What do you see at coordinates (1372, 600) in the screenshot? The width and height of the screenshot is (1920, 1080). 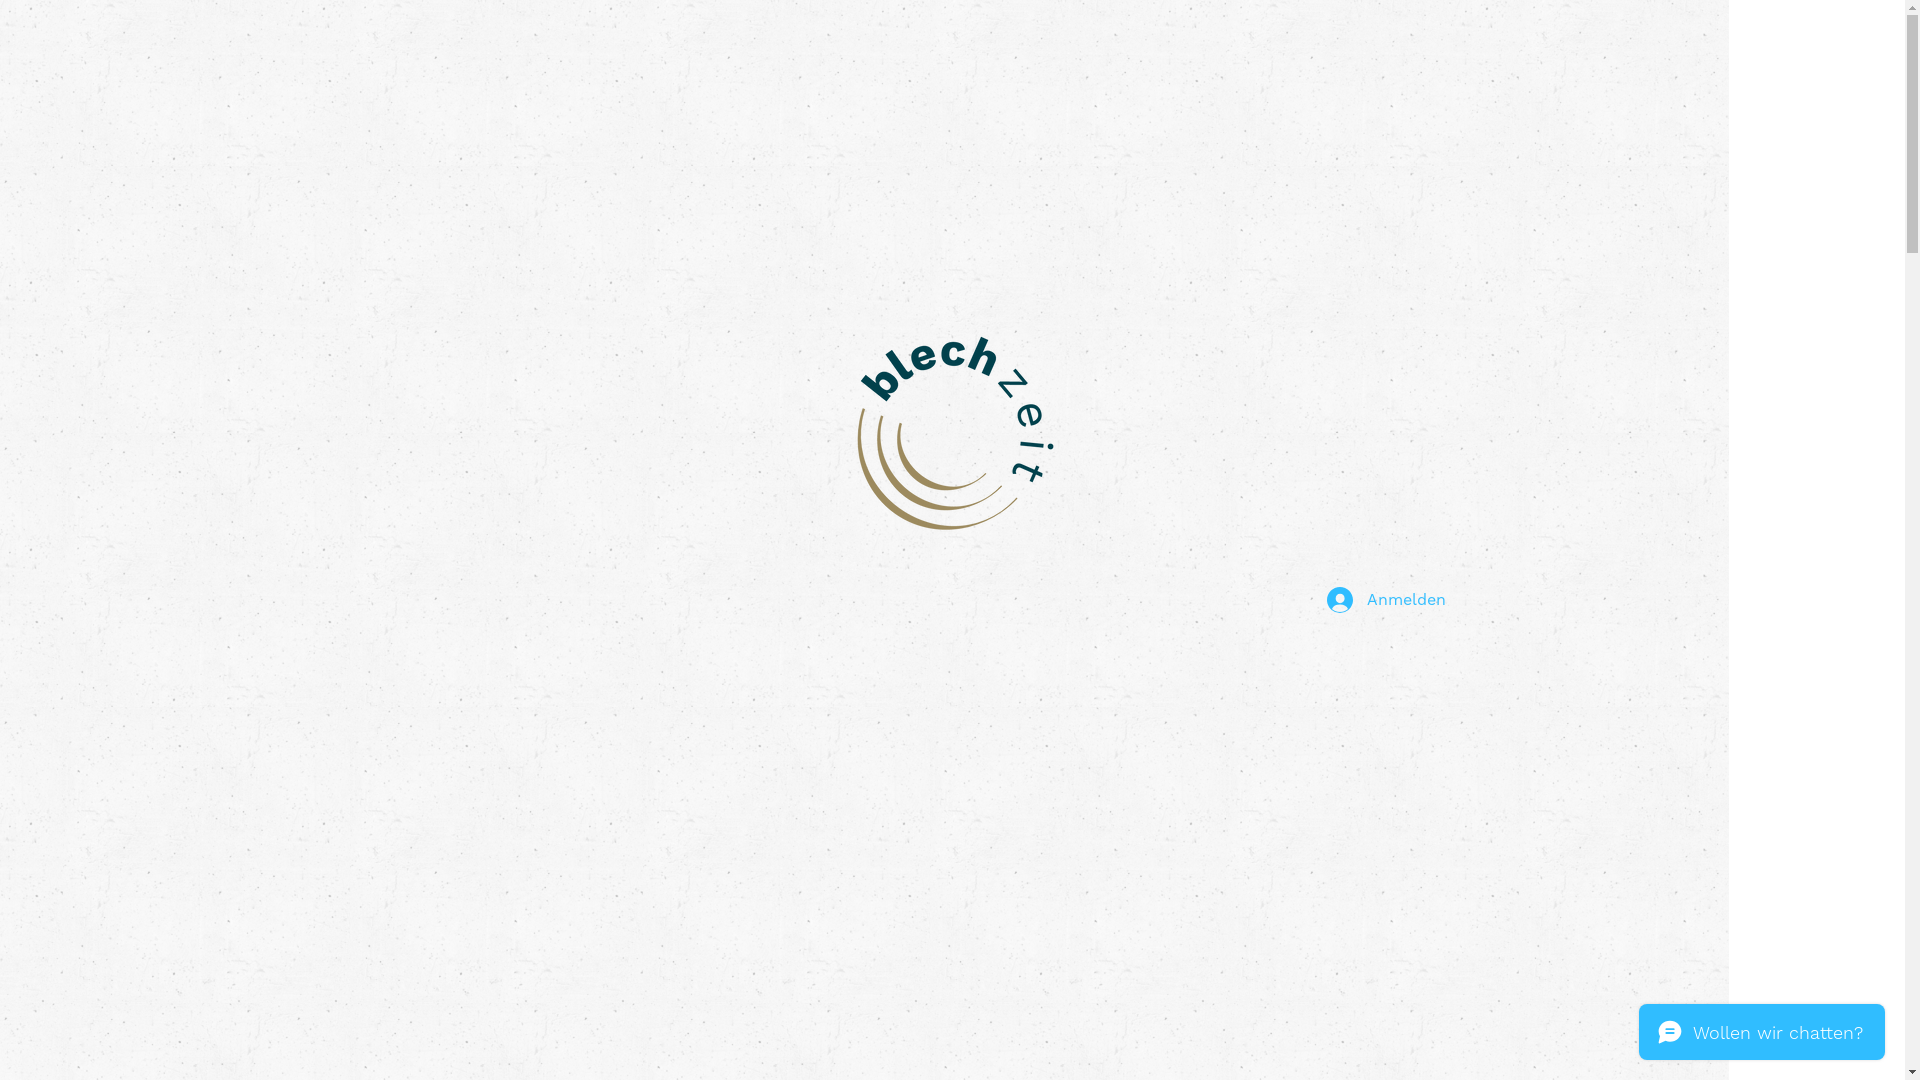 I see `Anmelden` at bounding box center [1372, 600].